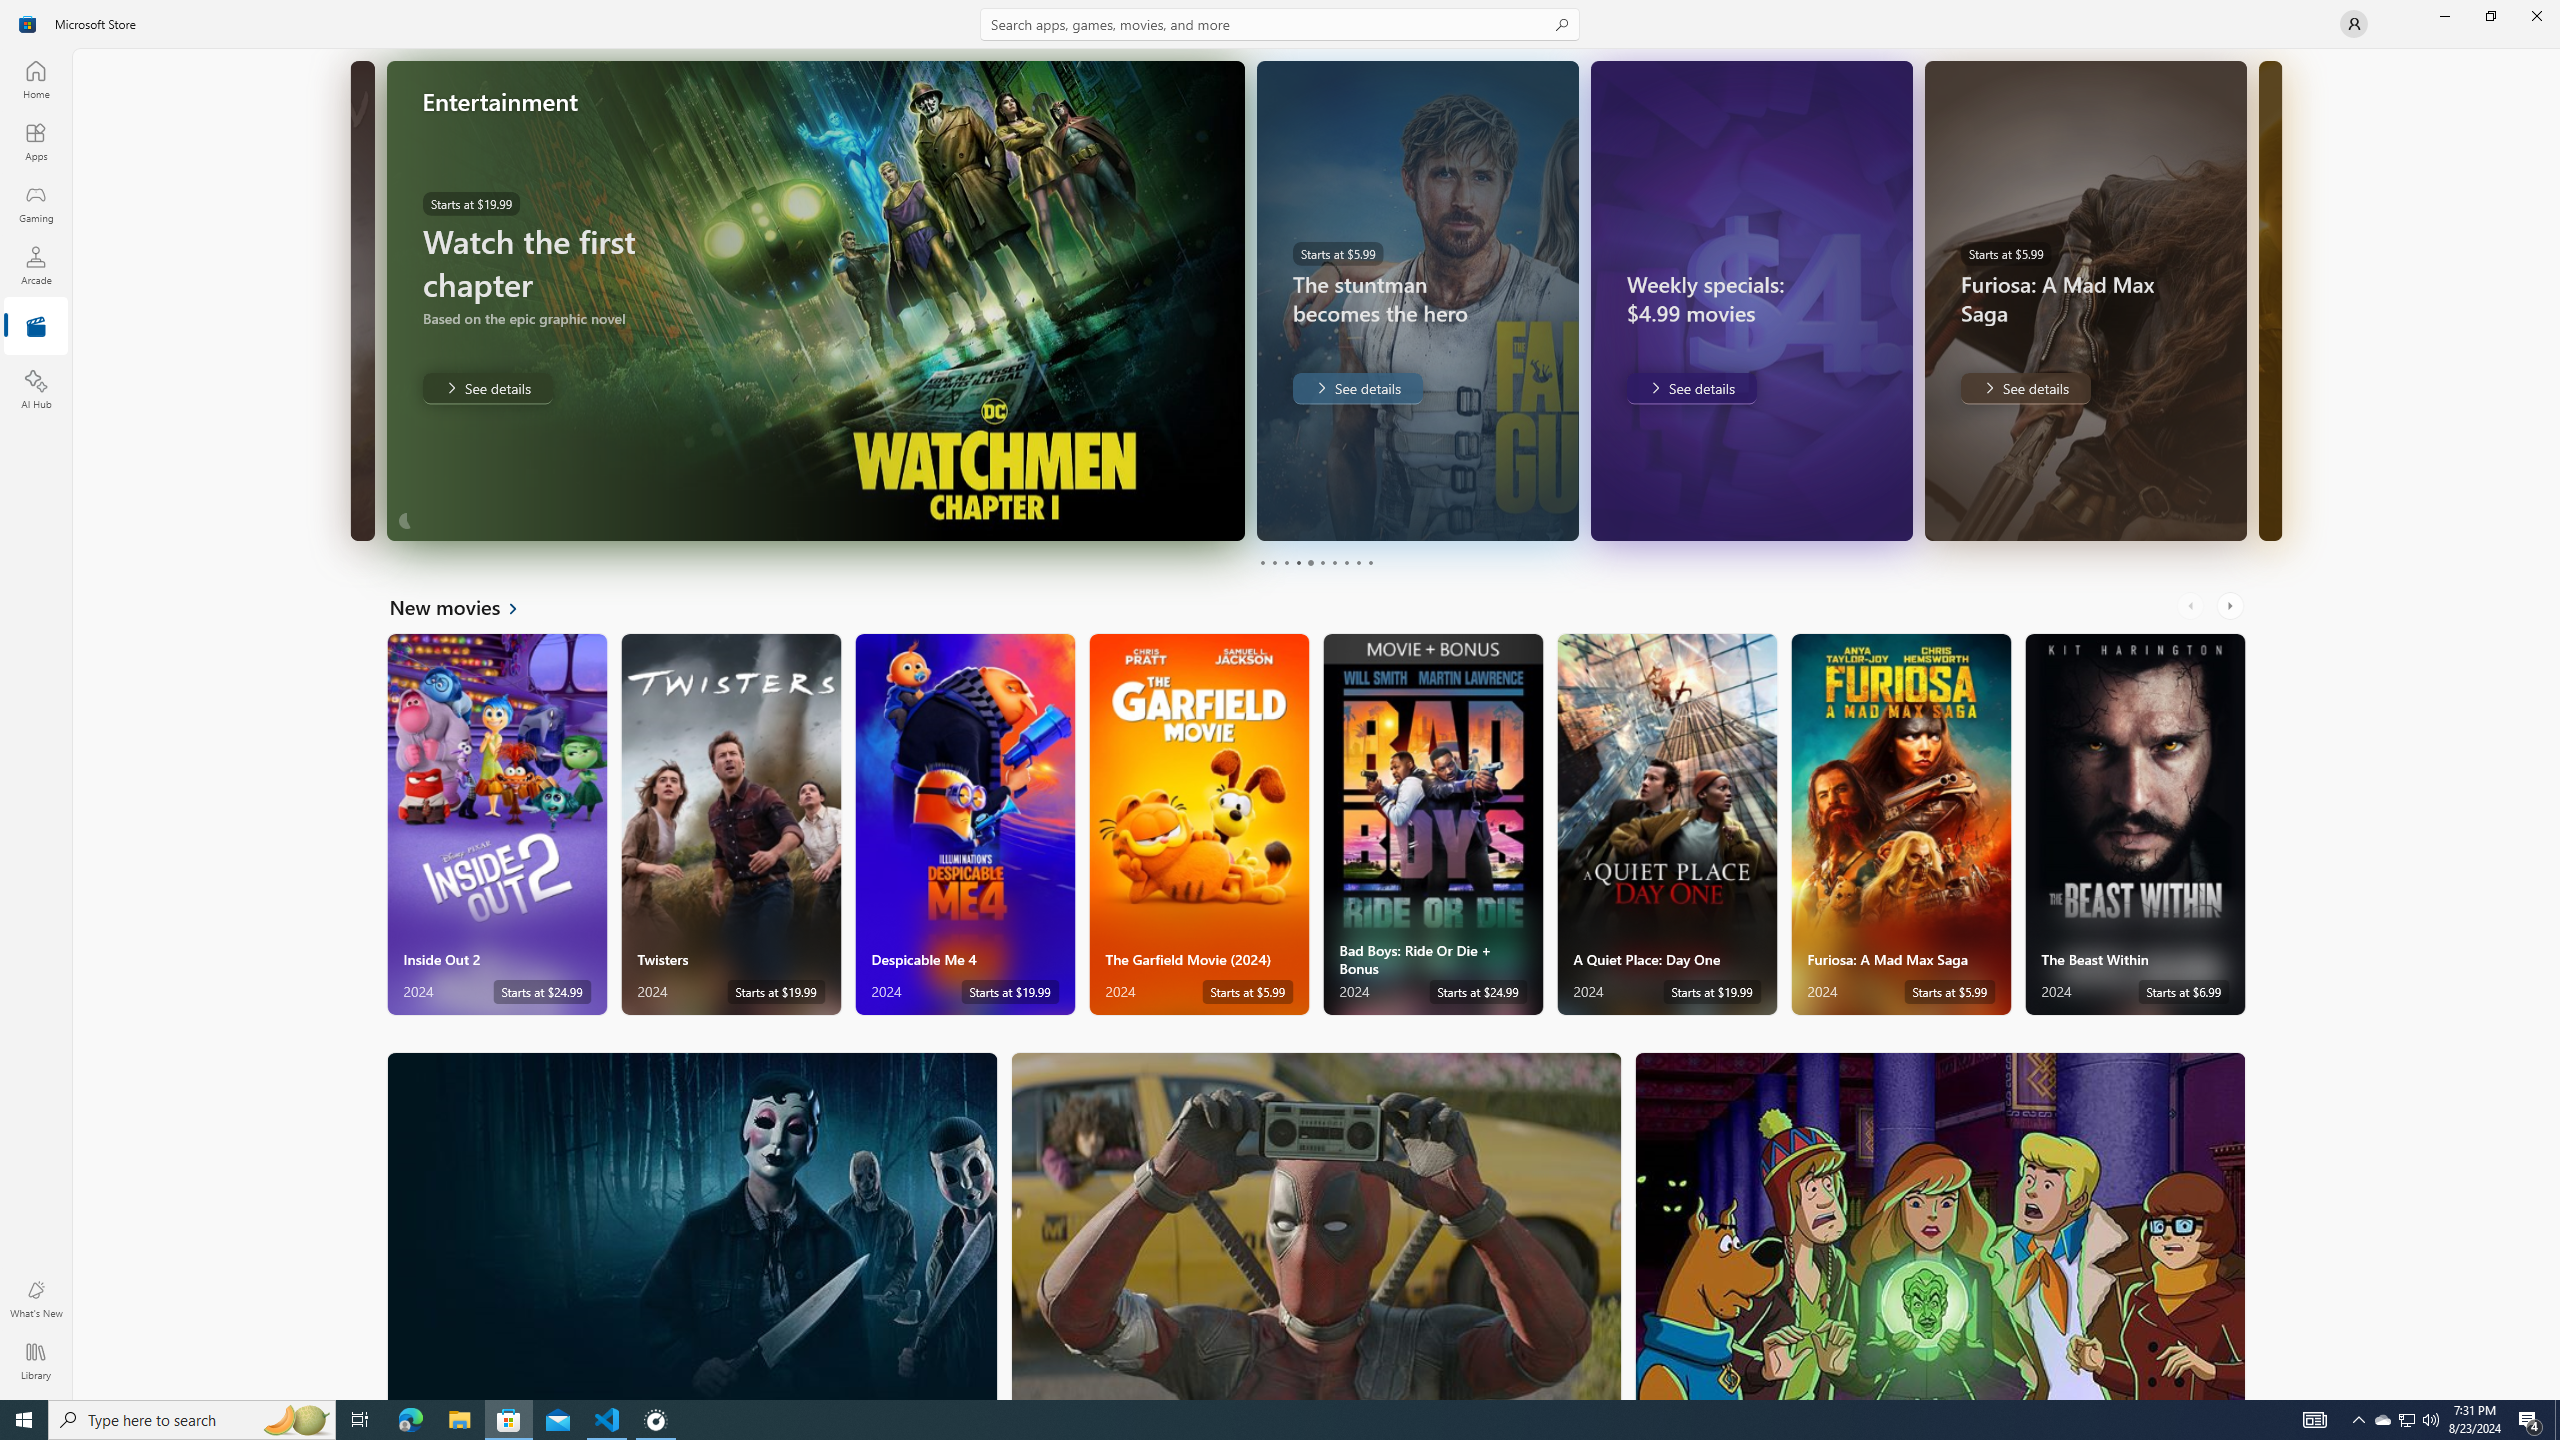  What do you see at coordinates (2268, 300) in the screenshot?
I see `AutomationID: Image` at bounding box center [2268, 300].